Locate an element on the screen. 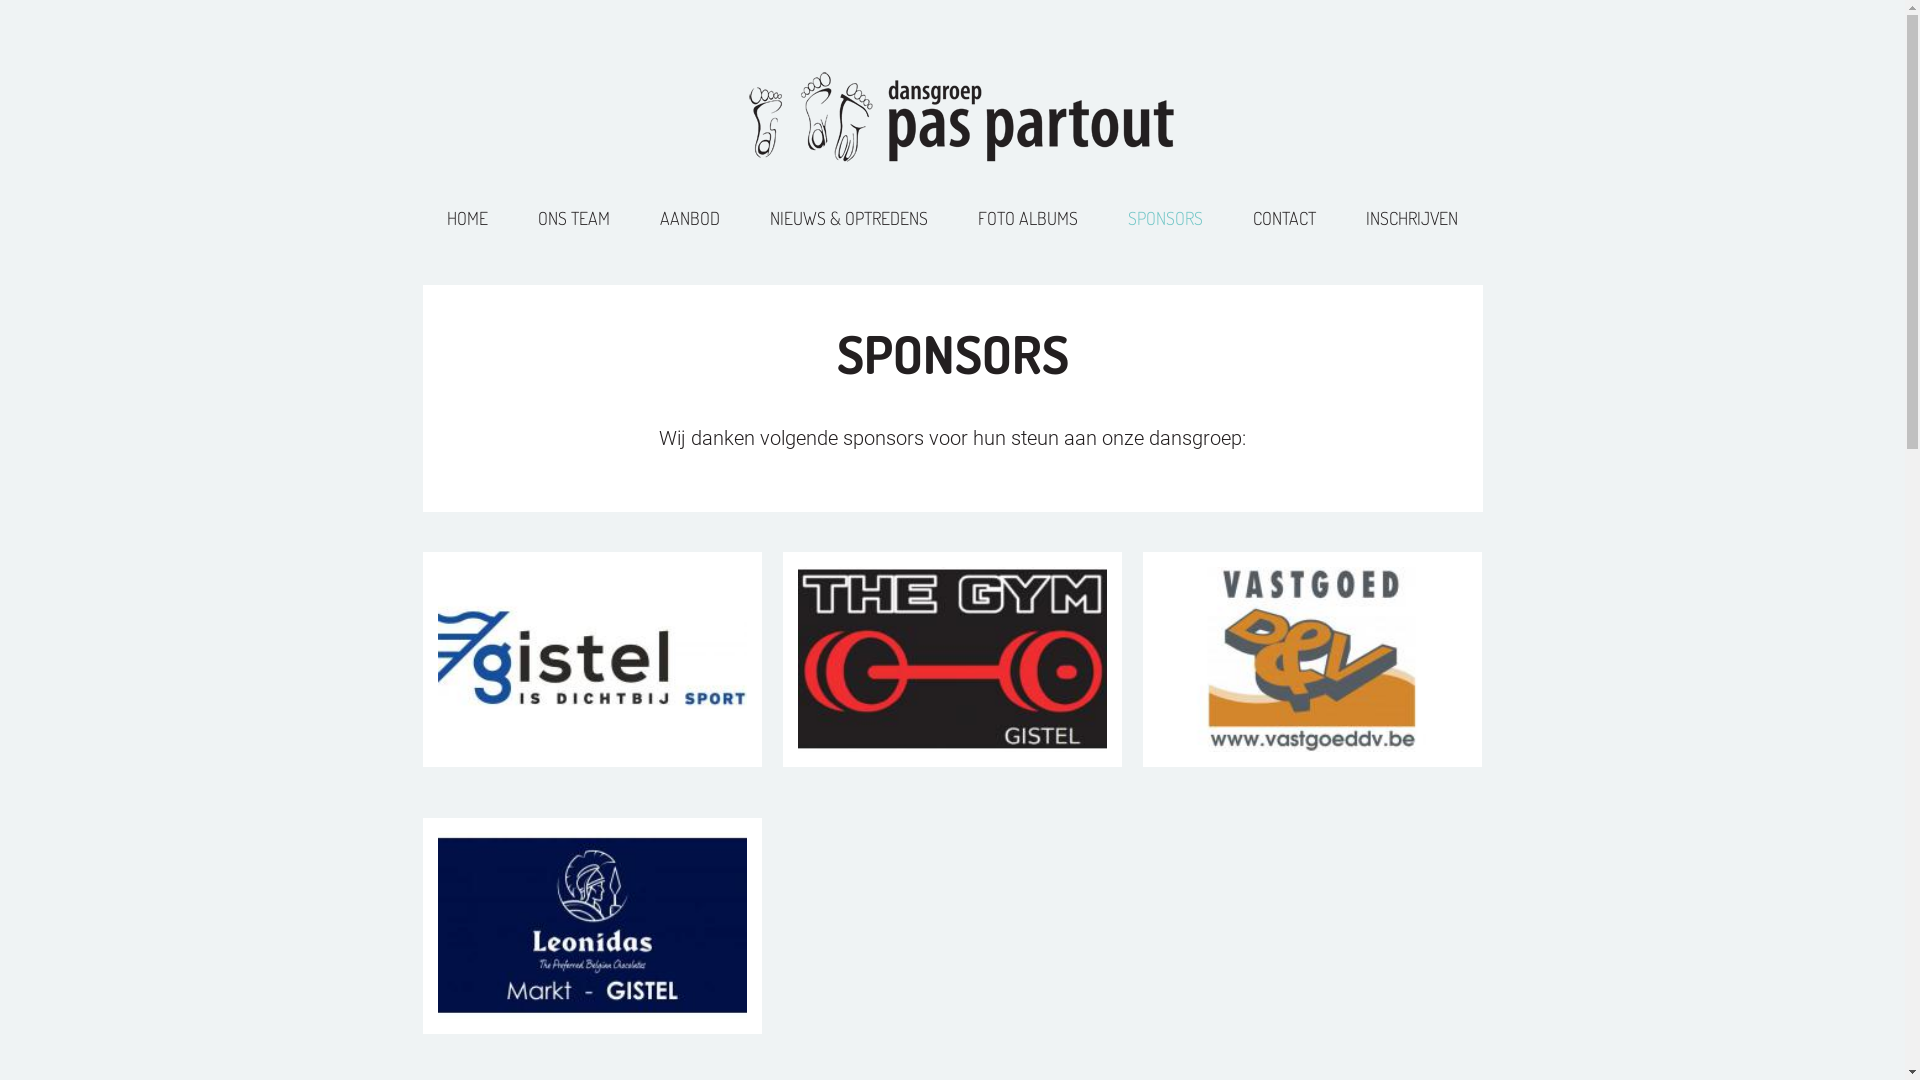  NIEUWS & OPTREDENS is located at coordinates (849, 218).